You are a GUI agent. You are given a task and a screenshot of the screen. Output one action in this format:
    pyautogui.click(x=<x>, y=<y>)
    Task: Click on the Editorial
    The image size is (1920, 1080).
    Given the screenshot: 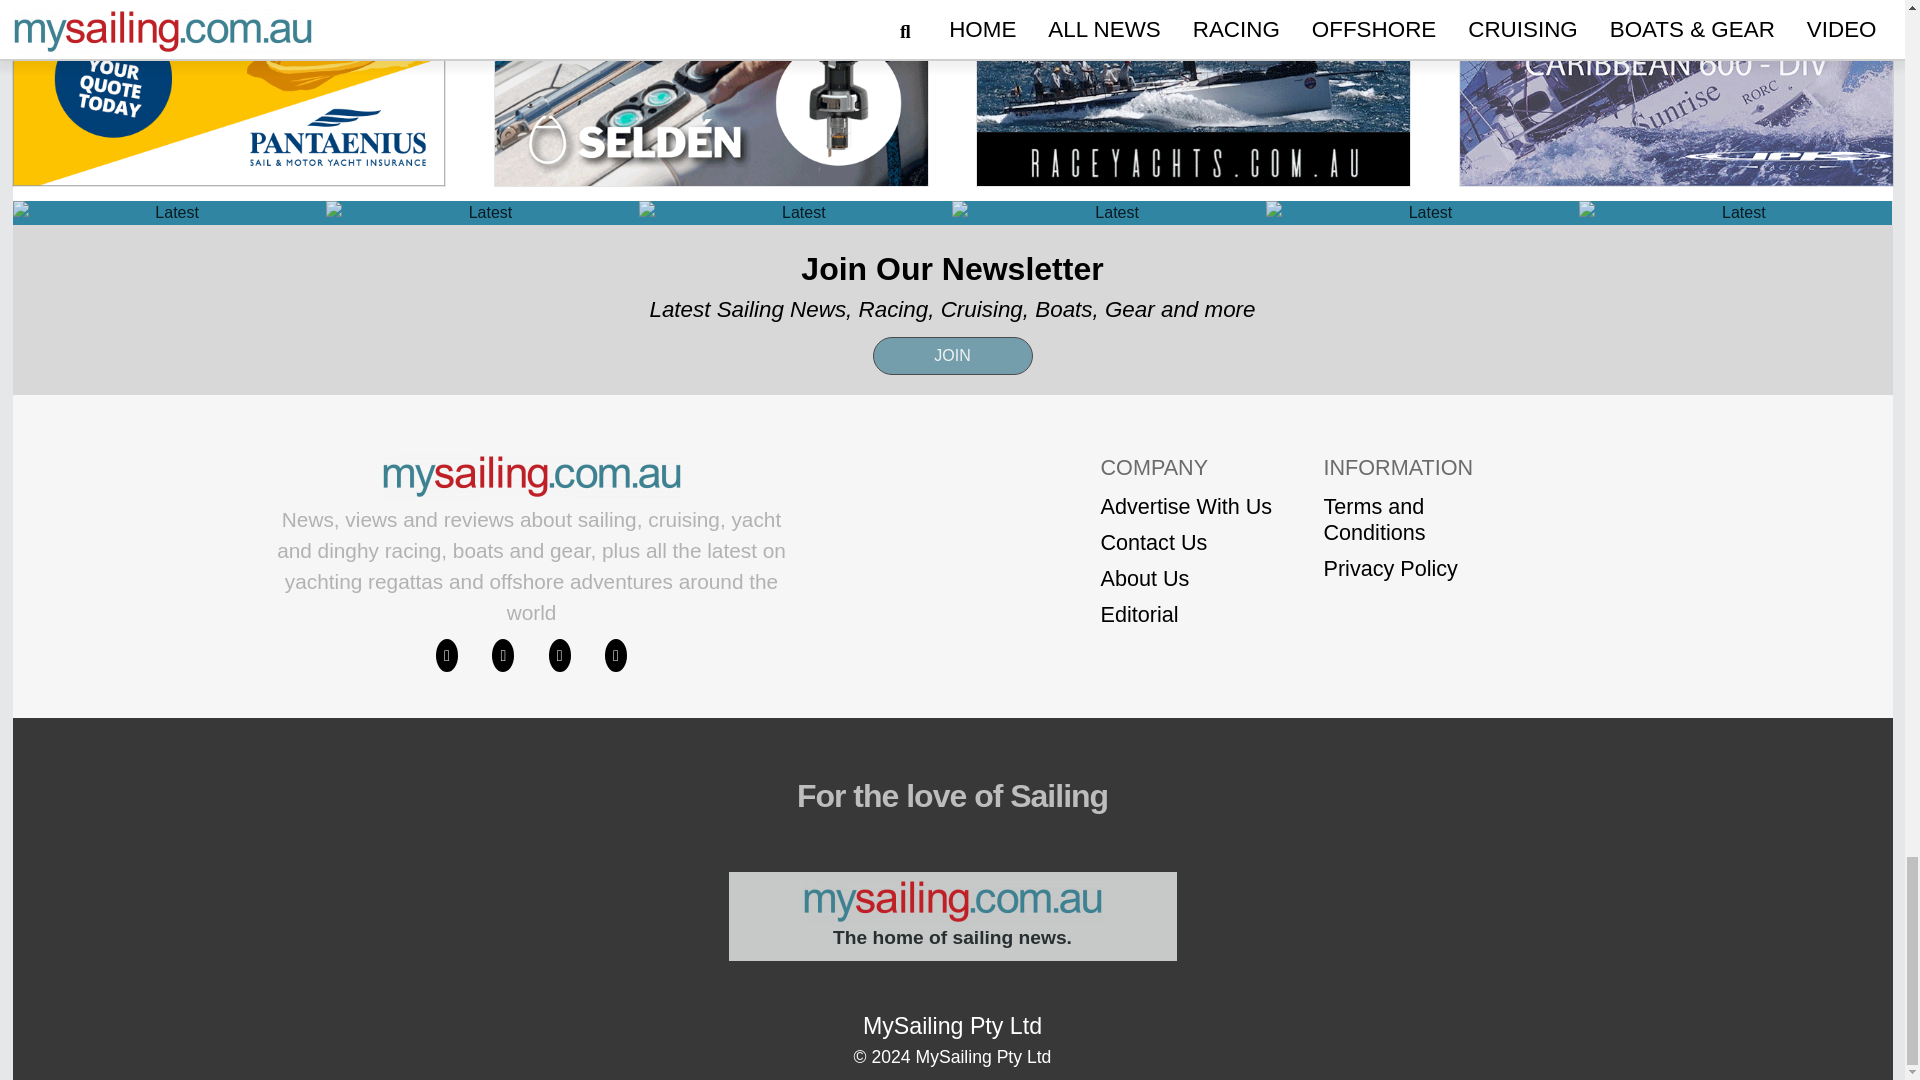 What is the action you would take?
    pyautogui.click(x=1186, y=614)
    